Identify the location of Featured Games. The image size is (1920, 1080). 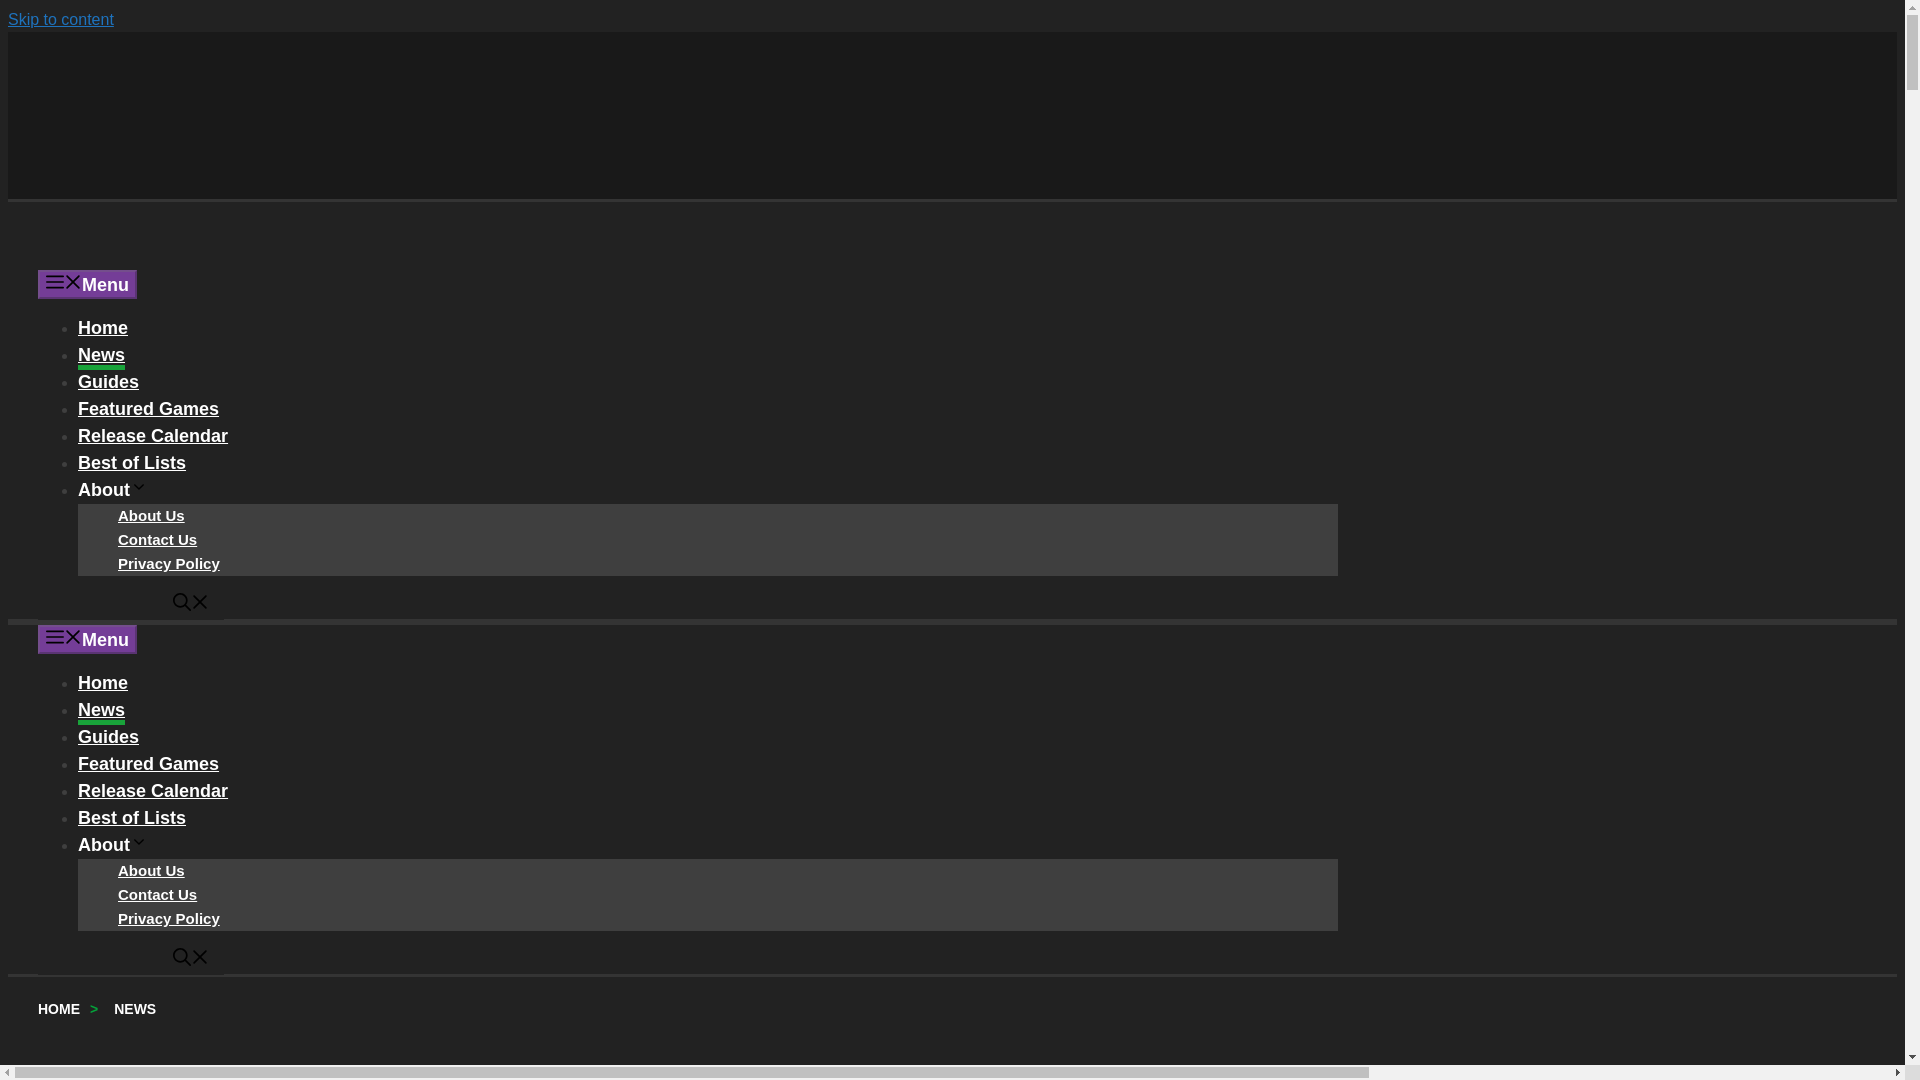
(148, 411).